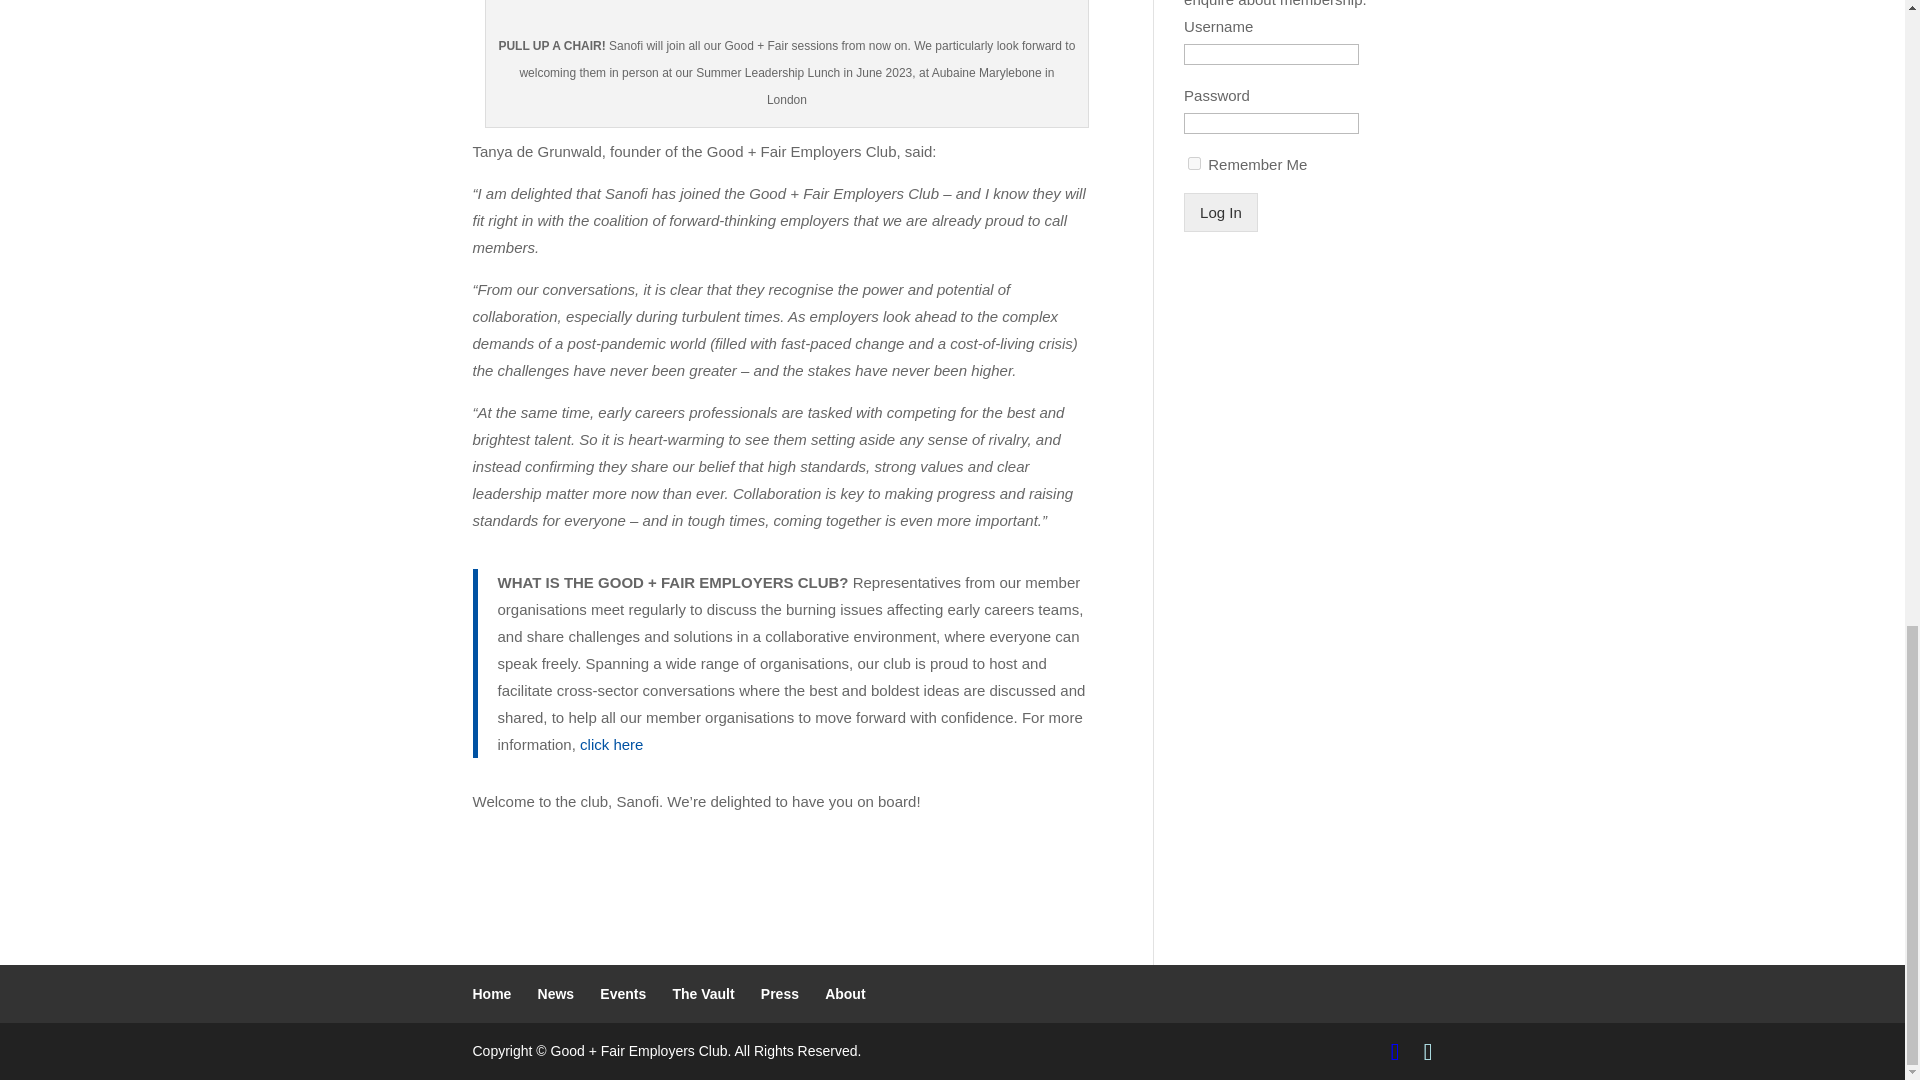 This screenshot has width=1920, height=1080. I want to click on click here, so click(611, 744).